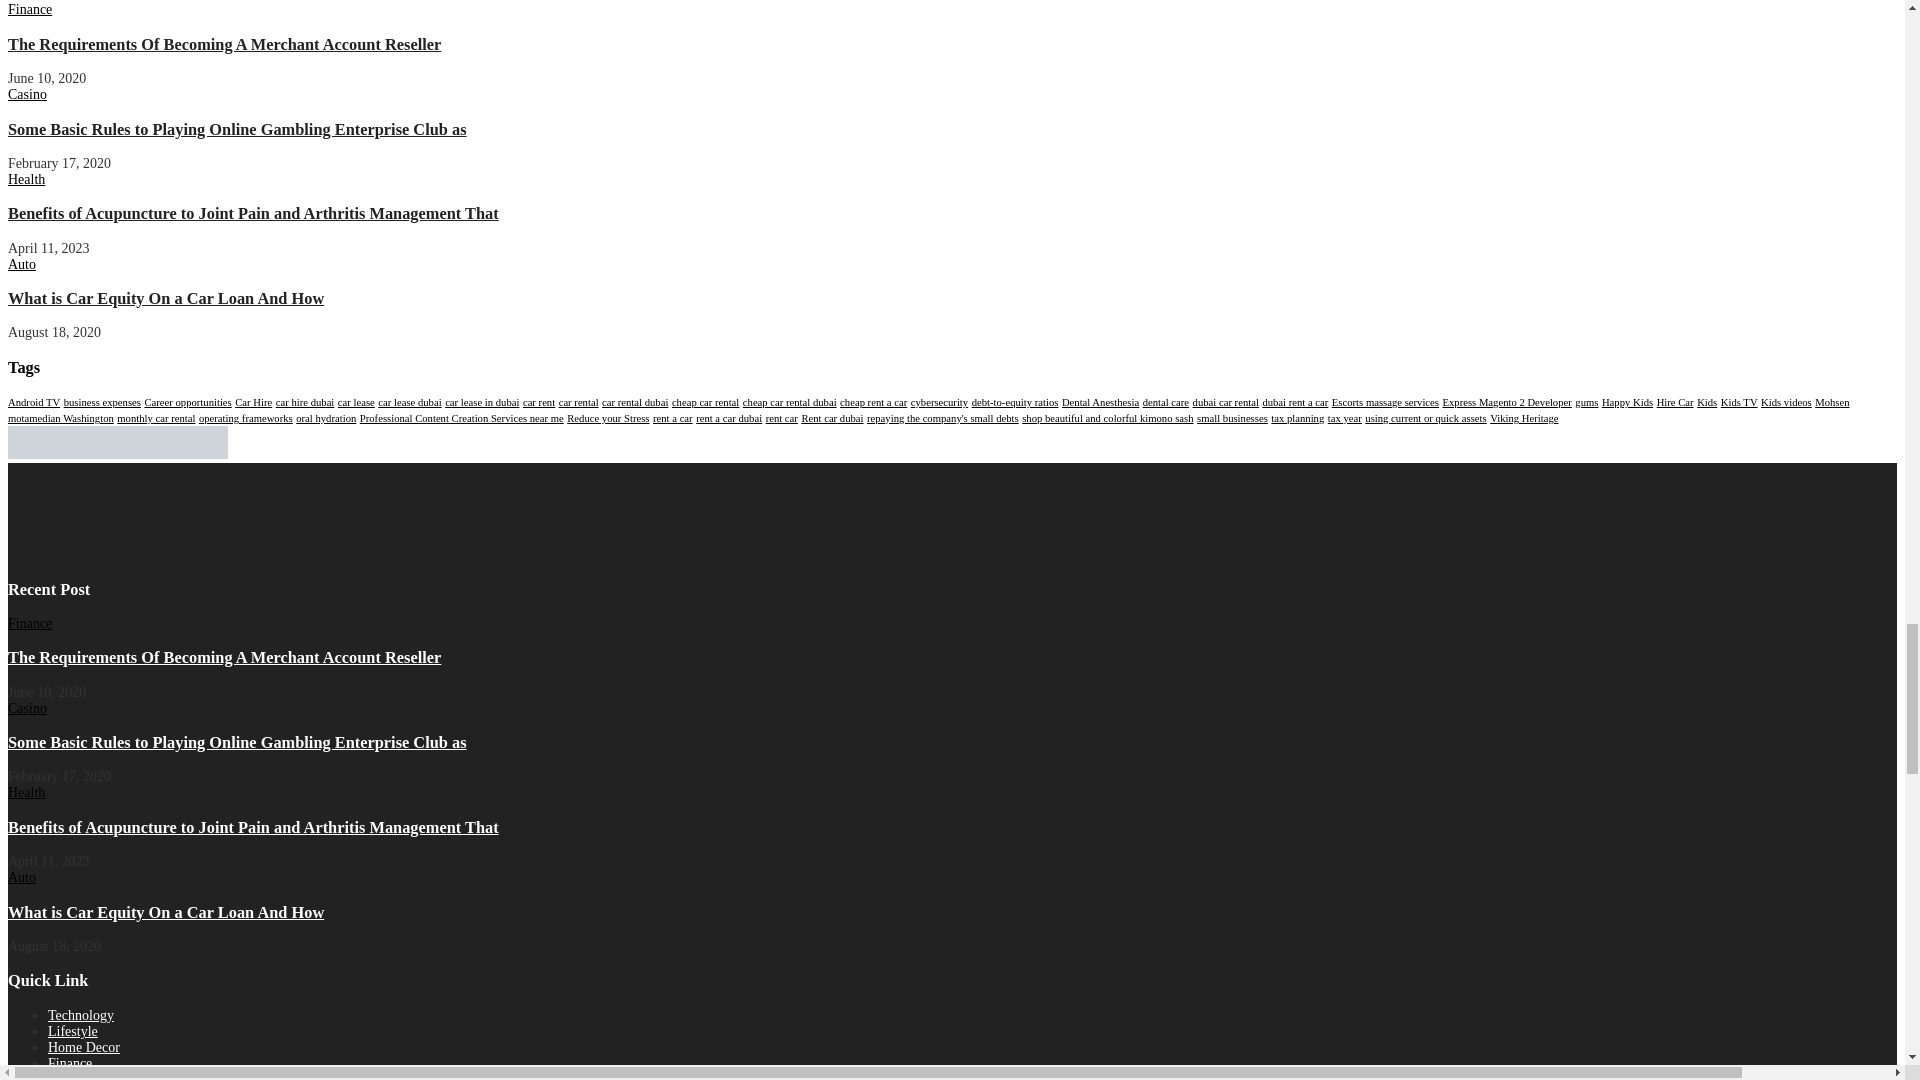 The width and height of the screenshot is (1920, 1080). I want to click on The Requirements Of Becoming A Merchant Account Reseller, so click(224, 44).